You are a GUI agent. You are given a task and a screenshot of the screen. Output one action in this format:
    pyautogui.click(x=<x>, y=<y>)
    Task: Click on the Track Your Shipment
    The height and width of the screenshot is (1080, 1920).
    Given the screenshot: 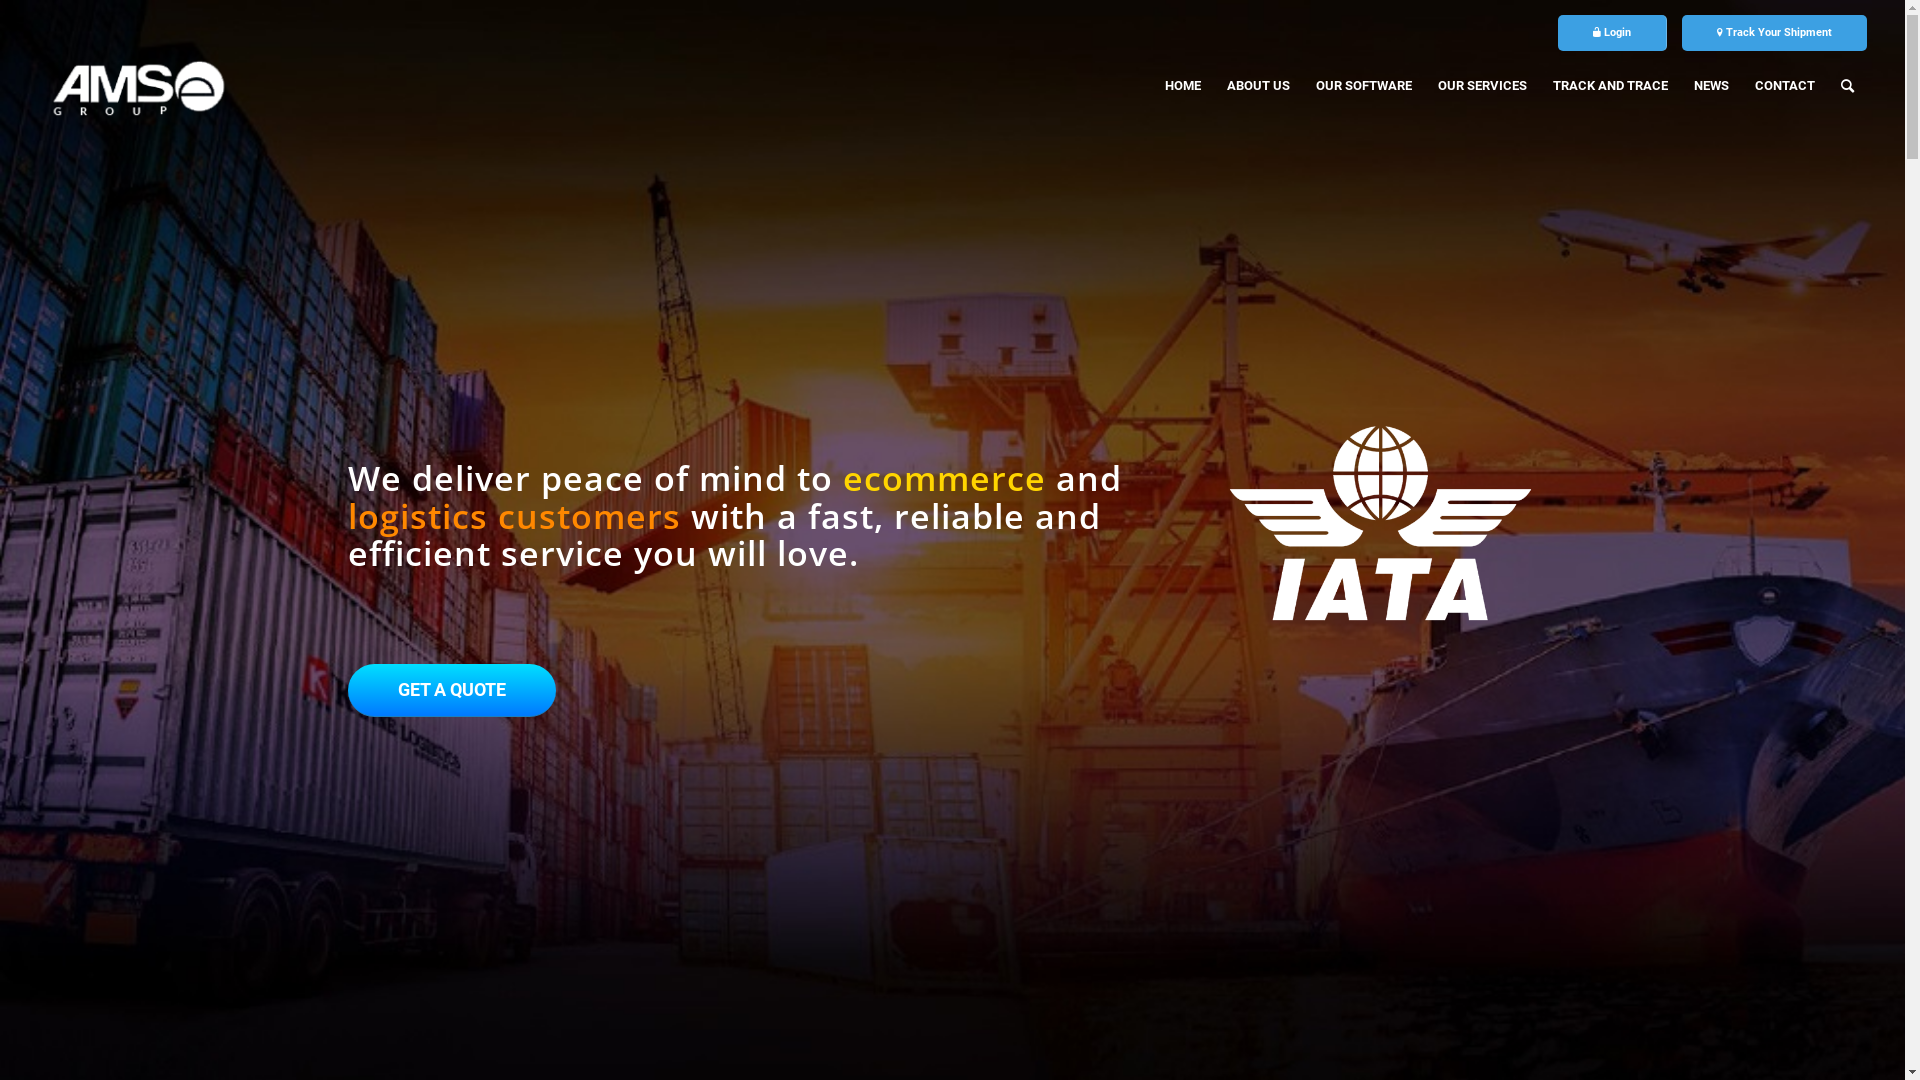 What is the action you would take?
    pyautogui.click(x=1774, y=32)
    